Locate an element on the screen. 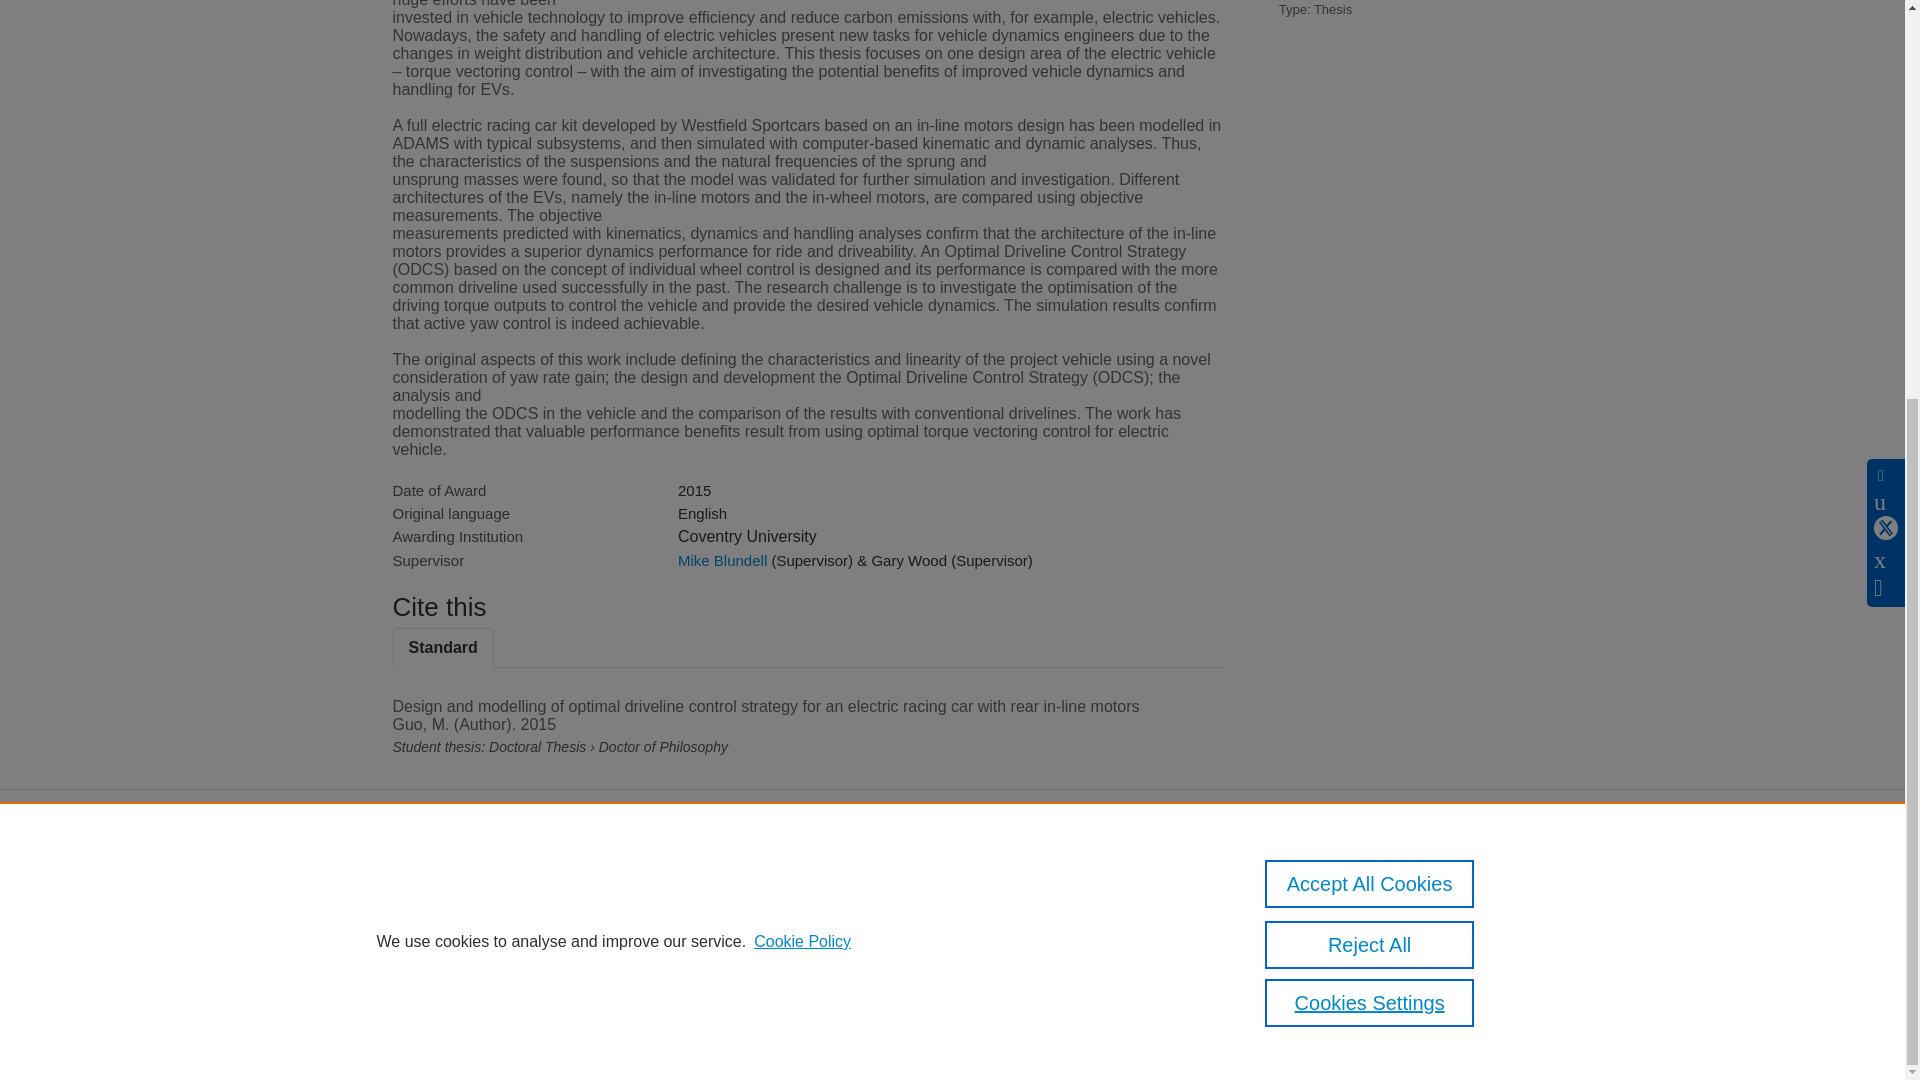 The image size is (1920, 1080). Coventry University data protection policy is located at coordinates (1330, 896).